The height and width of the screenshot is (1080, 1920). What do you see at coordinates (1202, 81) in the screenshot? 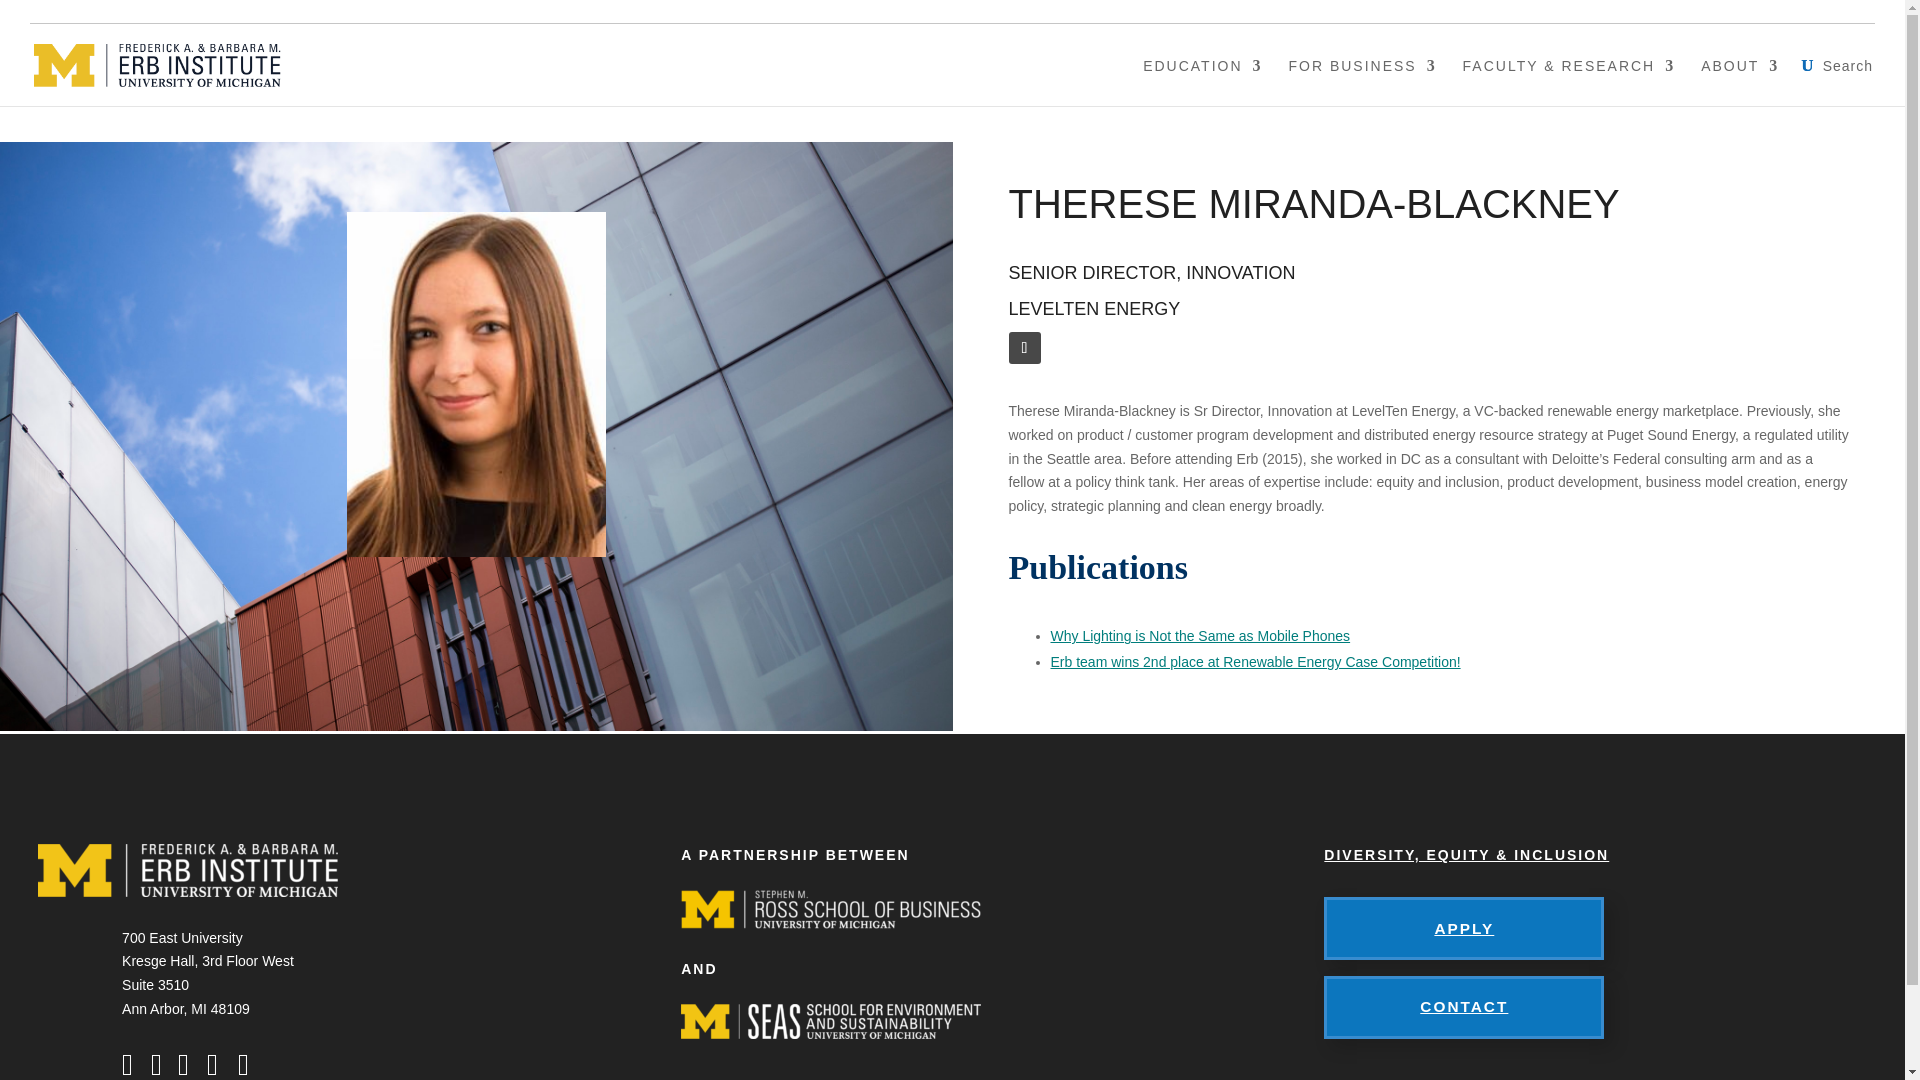
I see `EDUCATION` at bounding box center [1202, 81].